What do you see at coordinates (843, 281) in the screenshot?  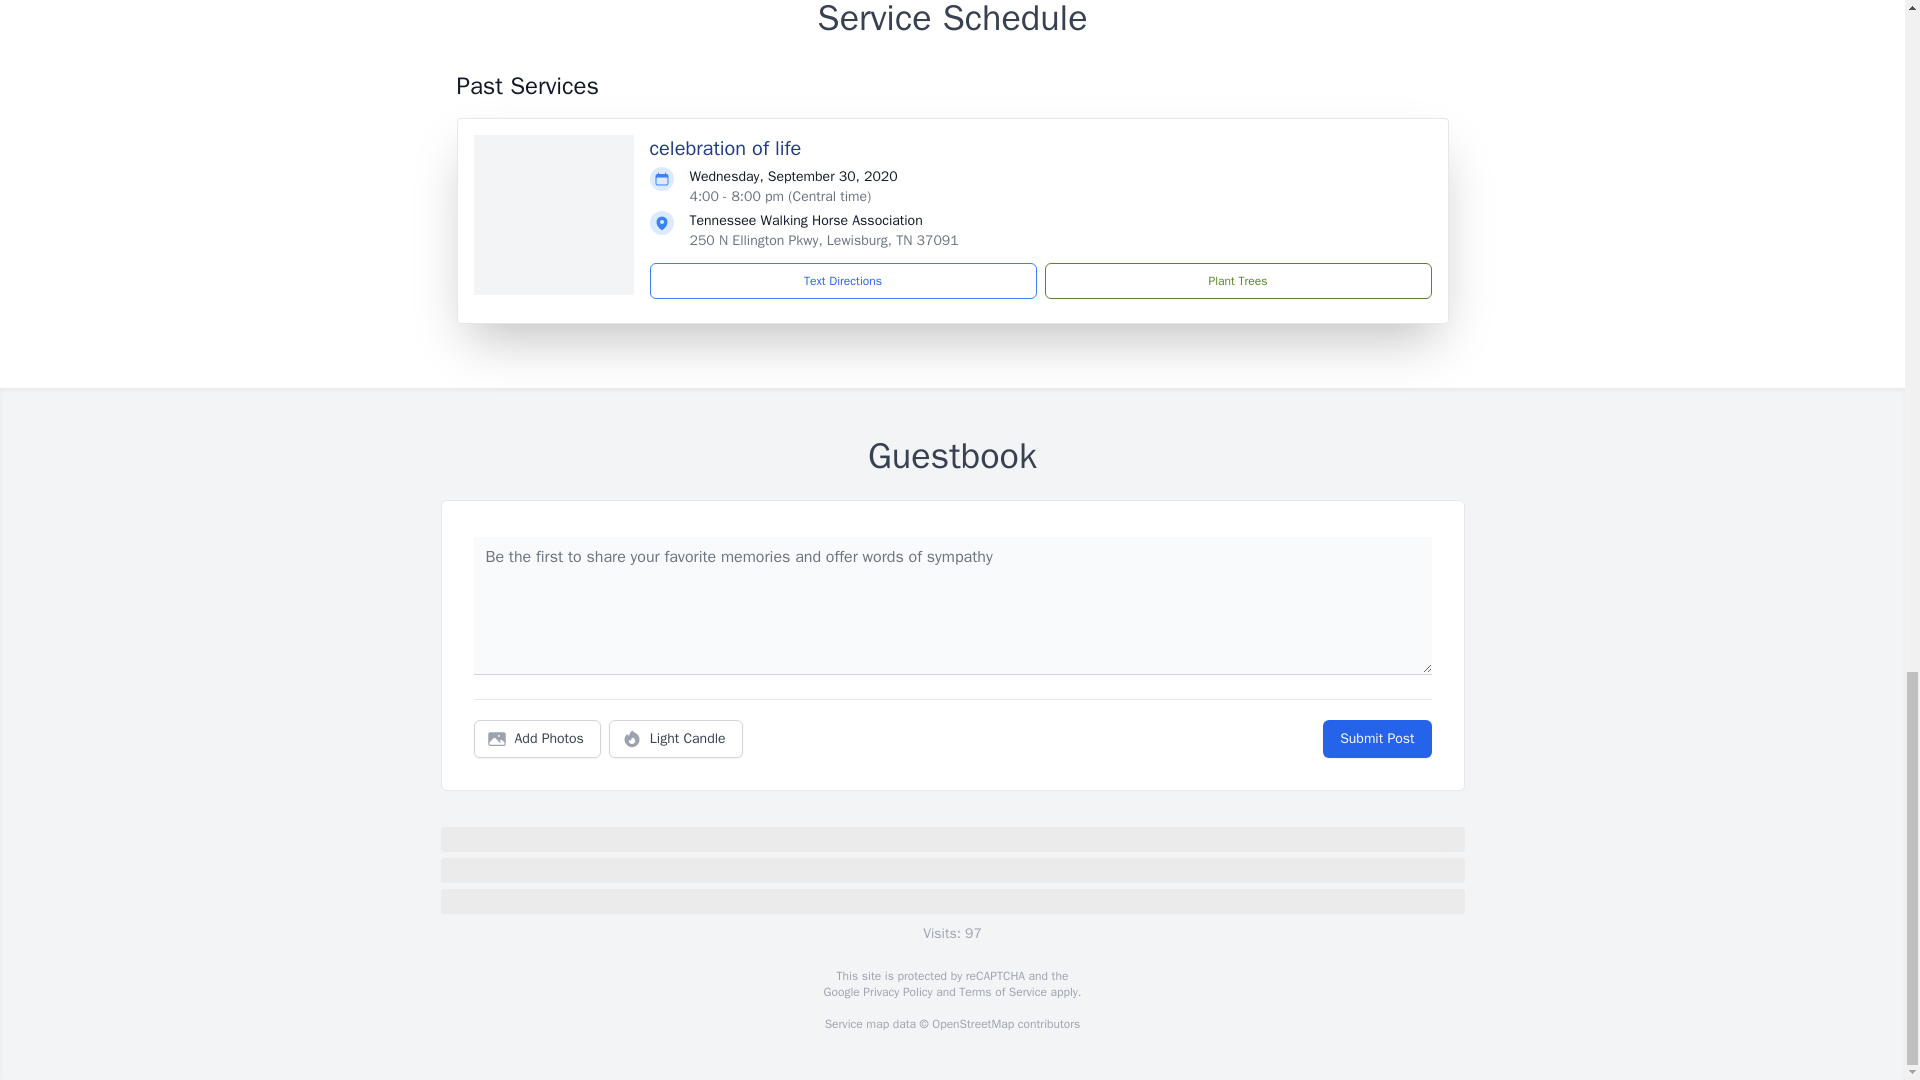 I see `Text Directions` at bounding box center [843, 281].